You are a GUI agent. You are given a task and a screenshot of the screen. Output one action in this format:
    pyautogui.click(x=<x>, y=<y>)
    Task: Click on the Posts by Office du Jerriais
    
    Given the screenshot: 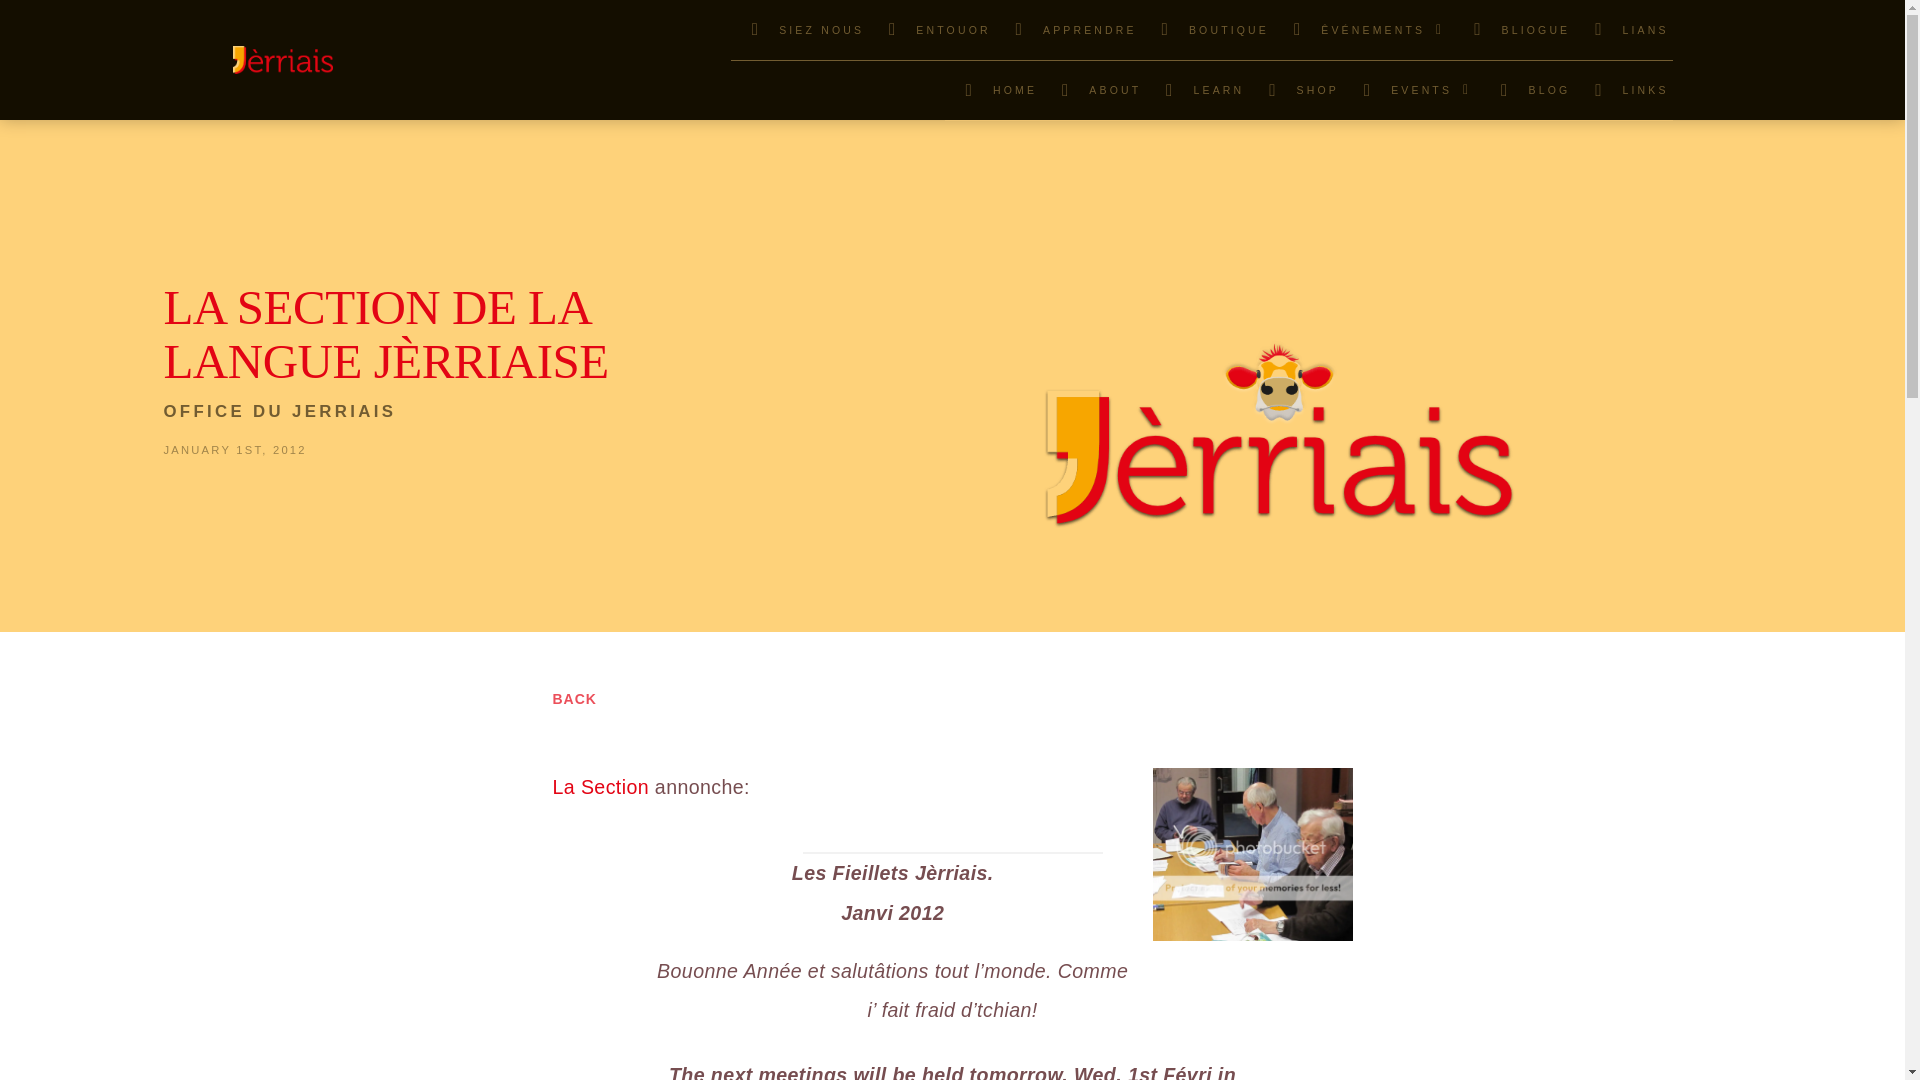 What is the action you would take?
    pyautogui.click(x=279, y=411)
    